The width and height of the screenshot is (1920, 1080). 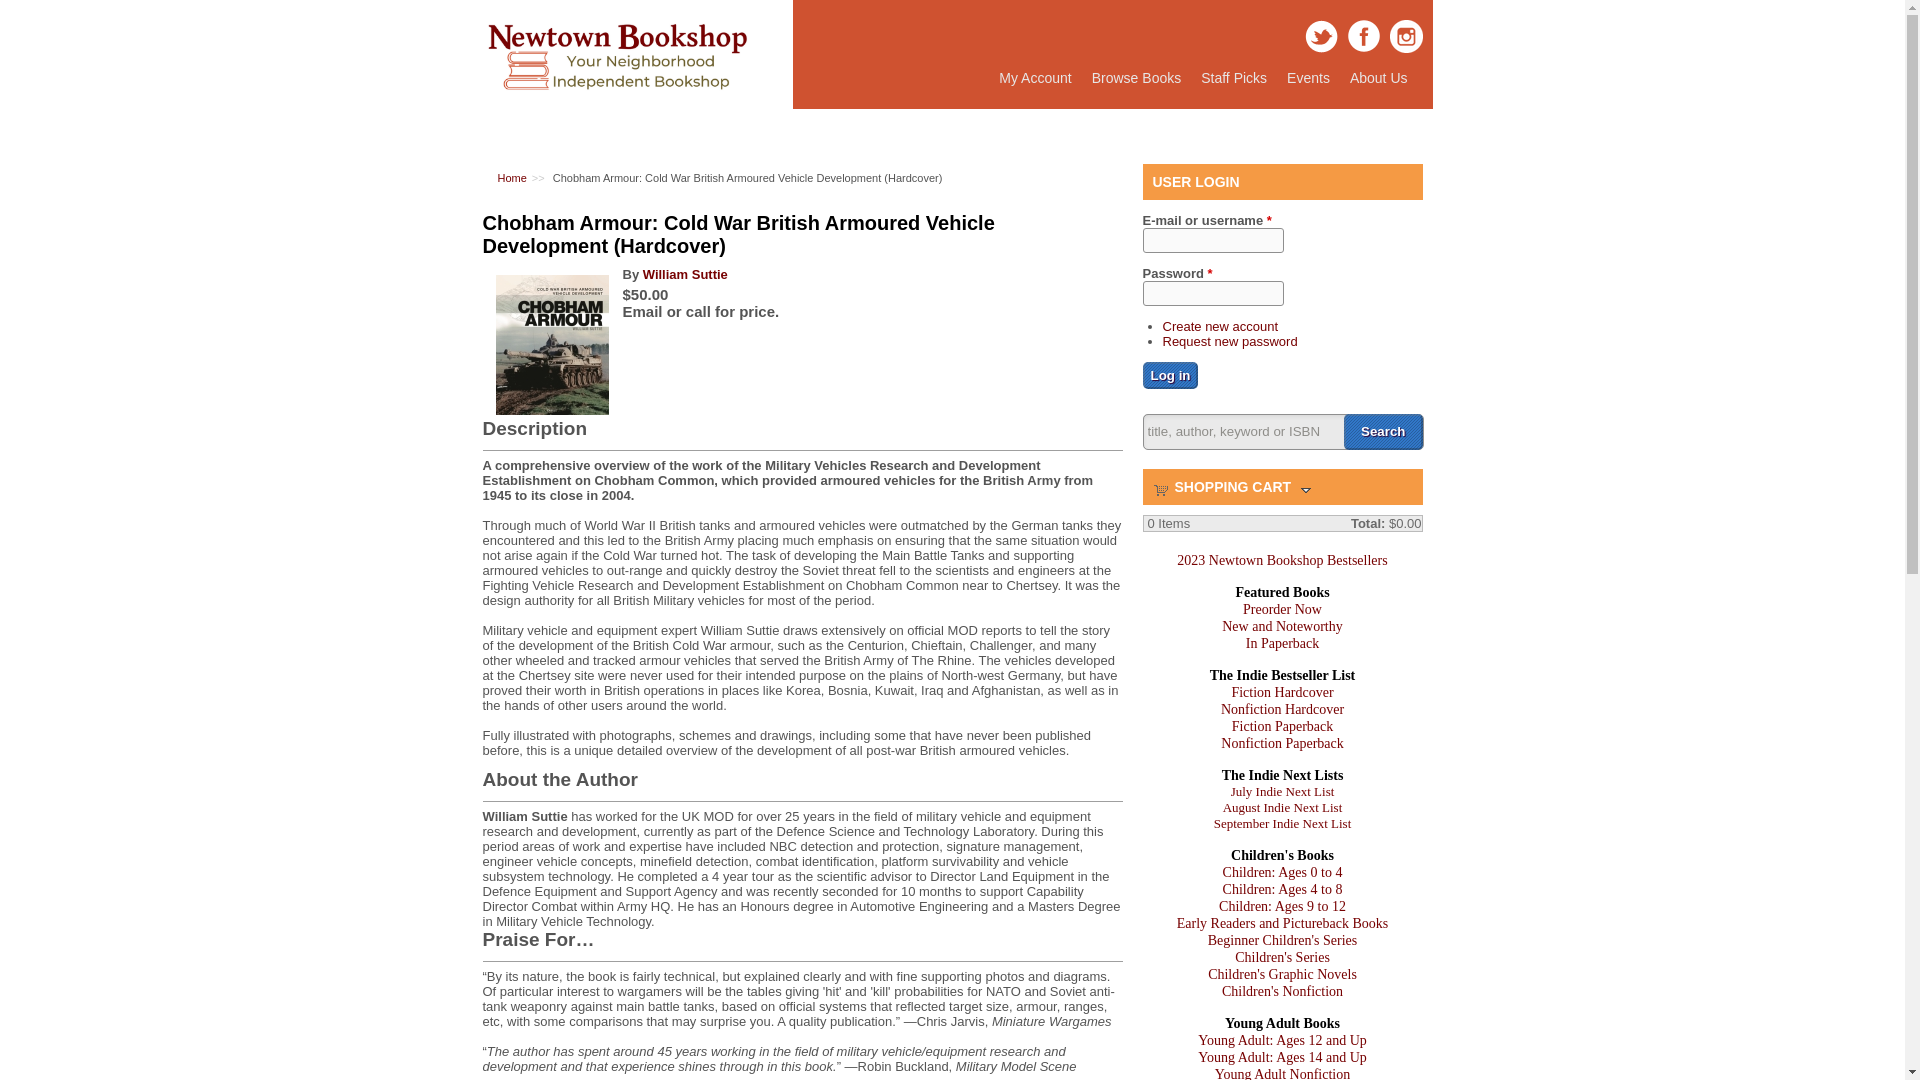 What do you see at coordinates (1233, 78) in the screenshot?
I see `Log in` at bounding box center [1233, 78].